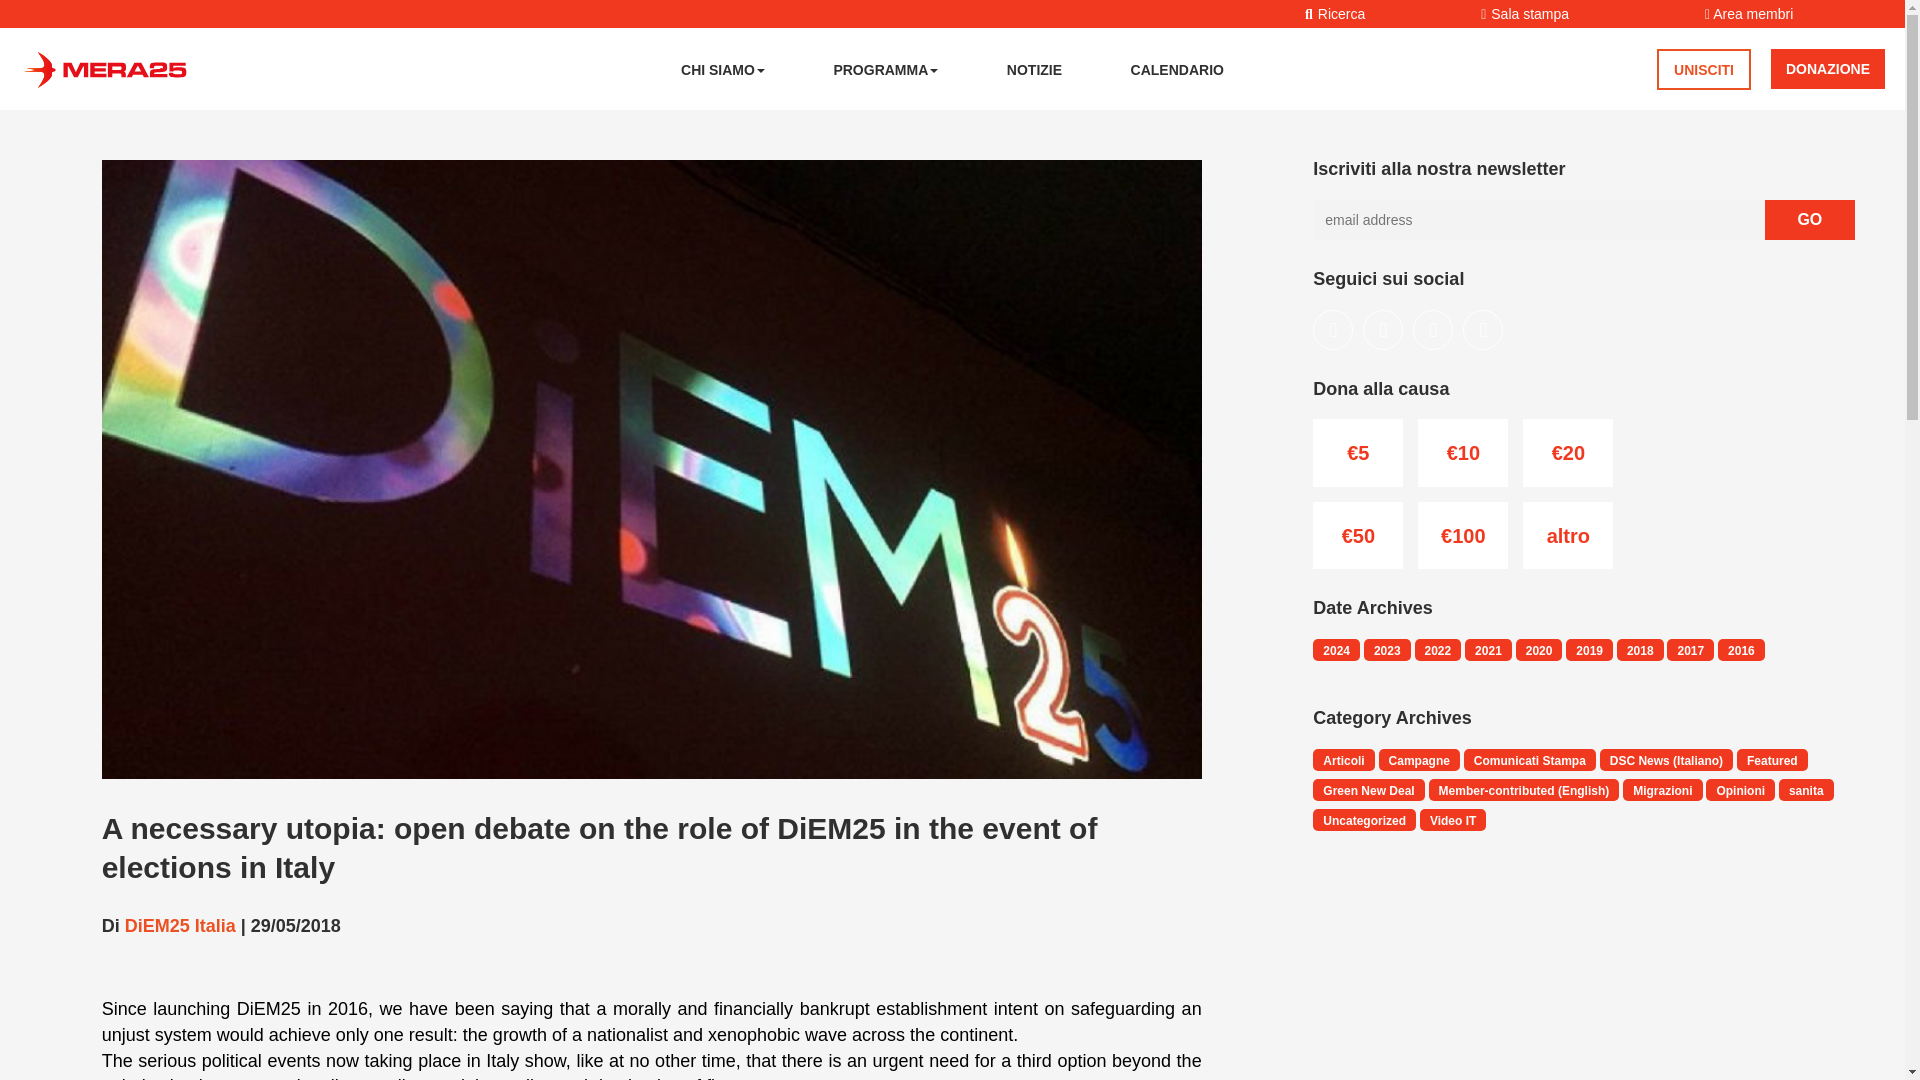 The image size is (1920, 1080). Describe the element at coordinates (1336, 650) in the screenshot. I see `2024` at that location.